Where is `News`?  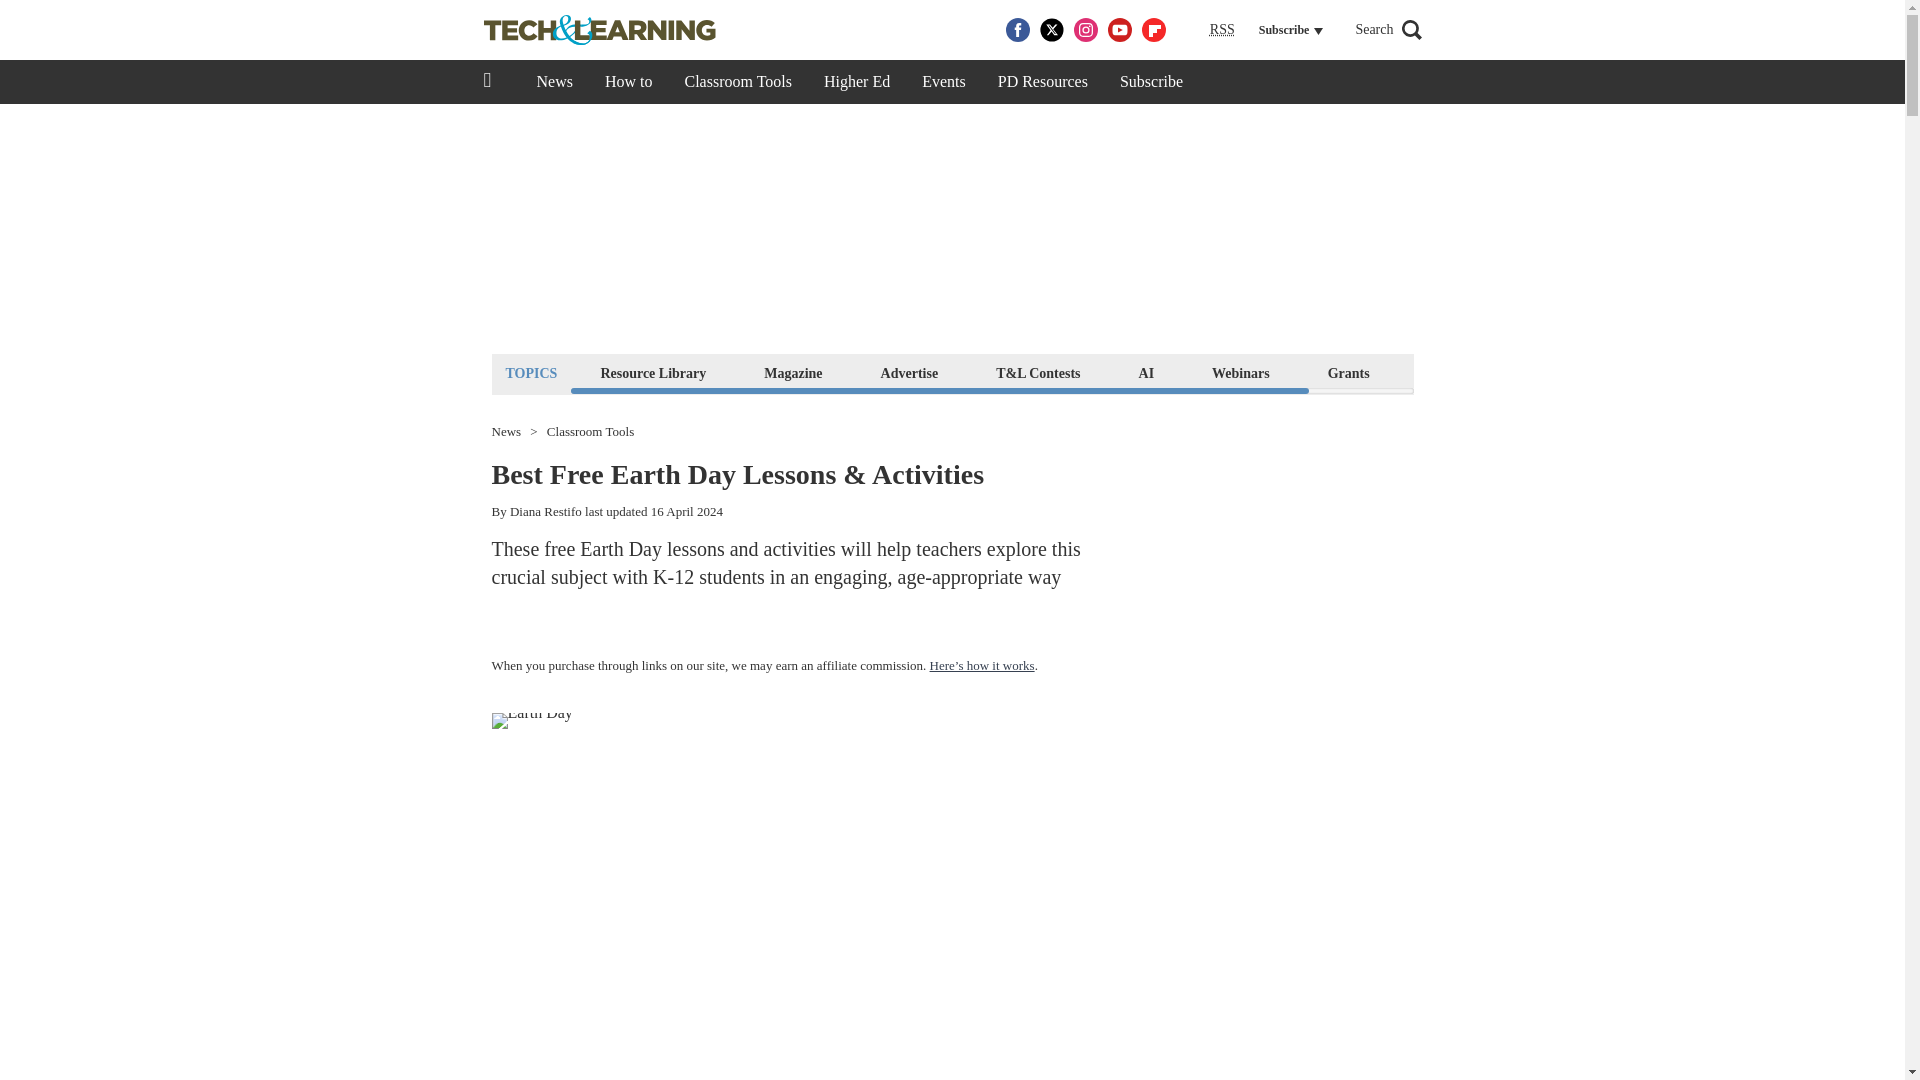
News is located at coordinates (554, 82).